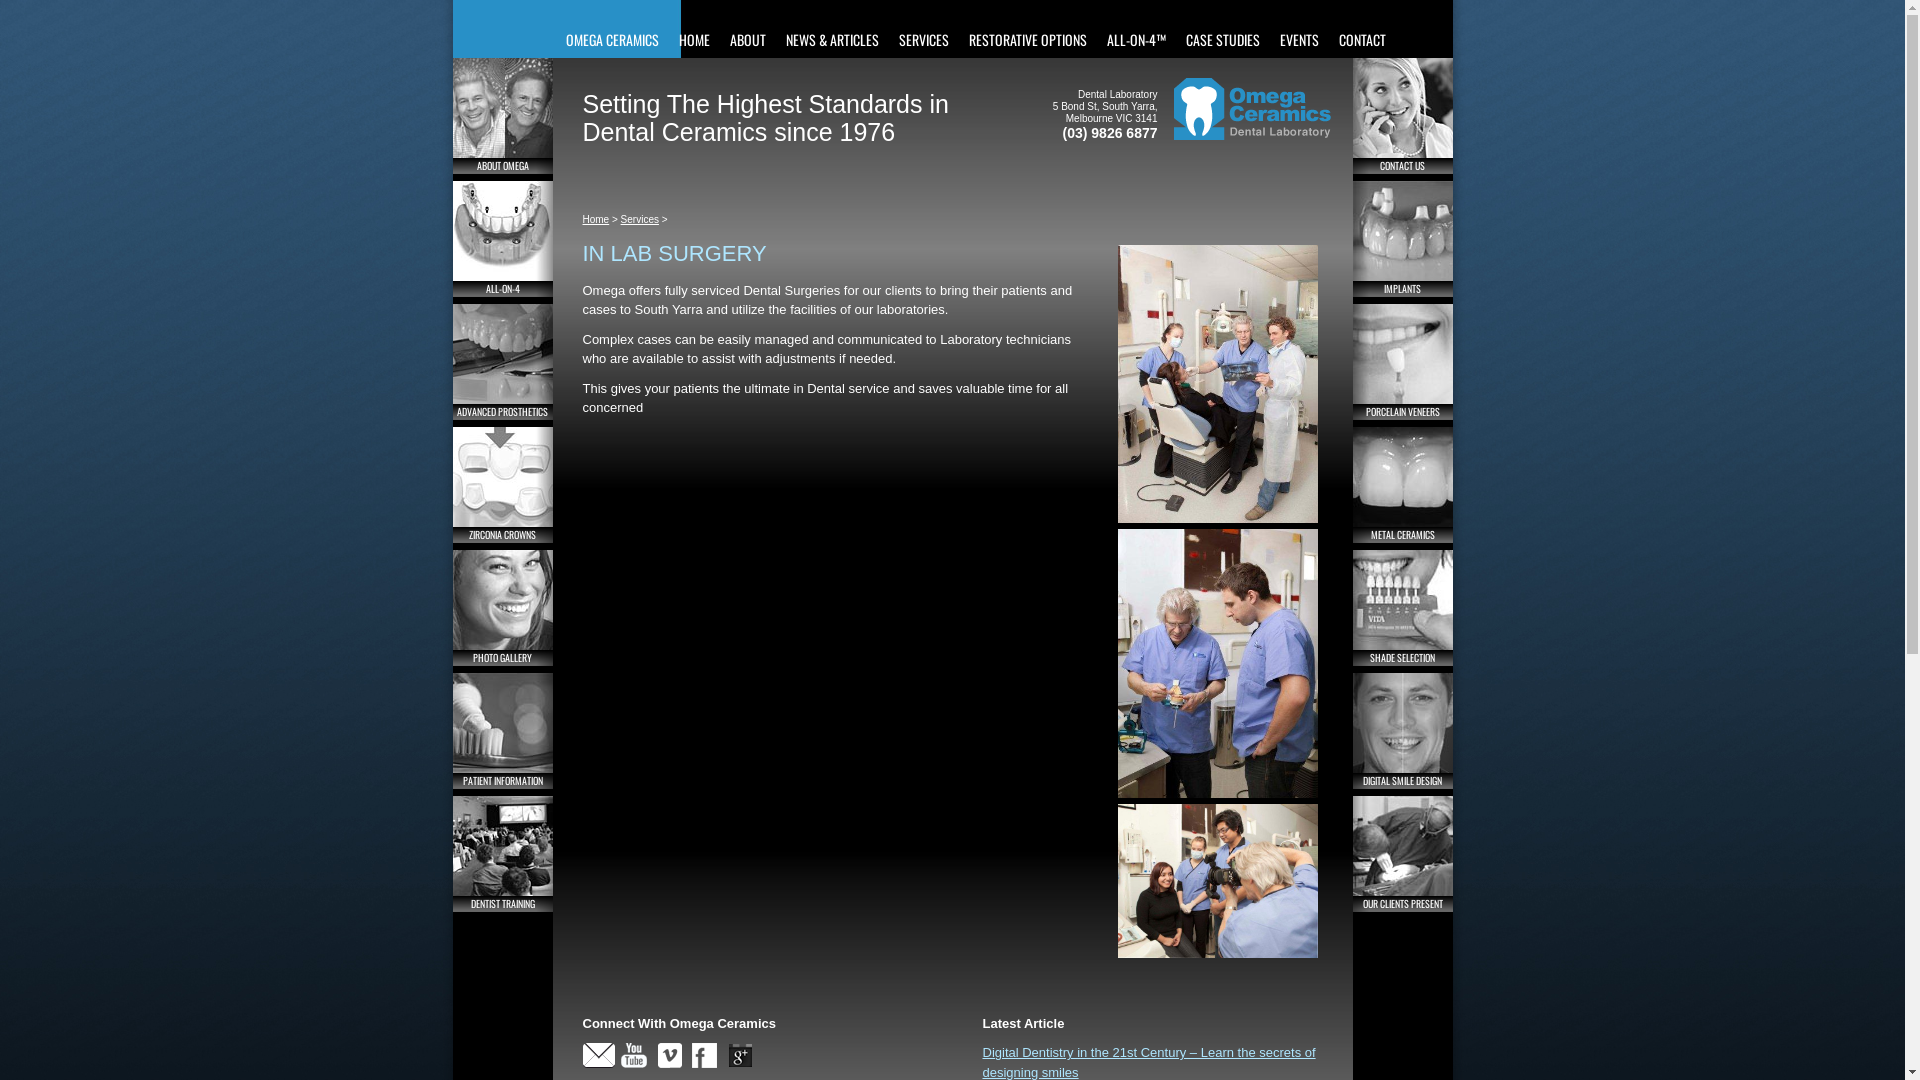 The height and width of the screenshot is (1080, 1920). Describe the element at coordinates (1402, 239) in the screenshot. I see `IMPLANTS` at that location.